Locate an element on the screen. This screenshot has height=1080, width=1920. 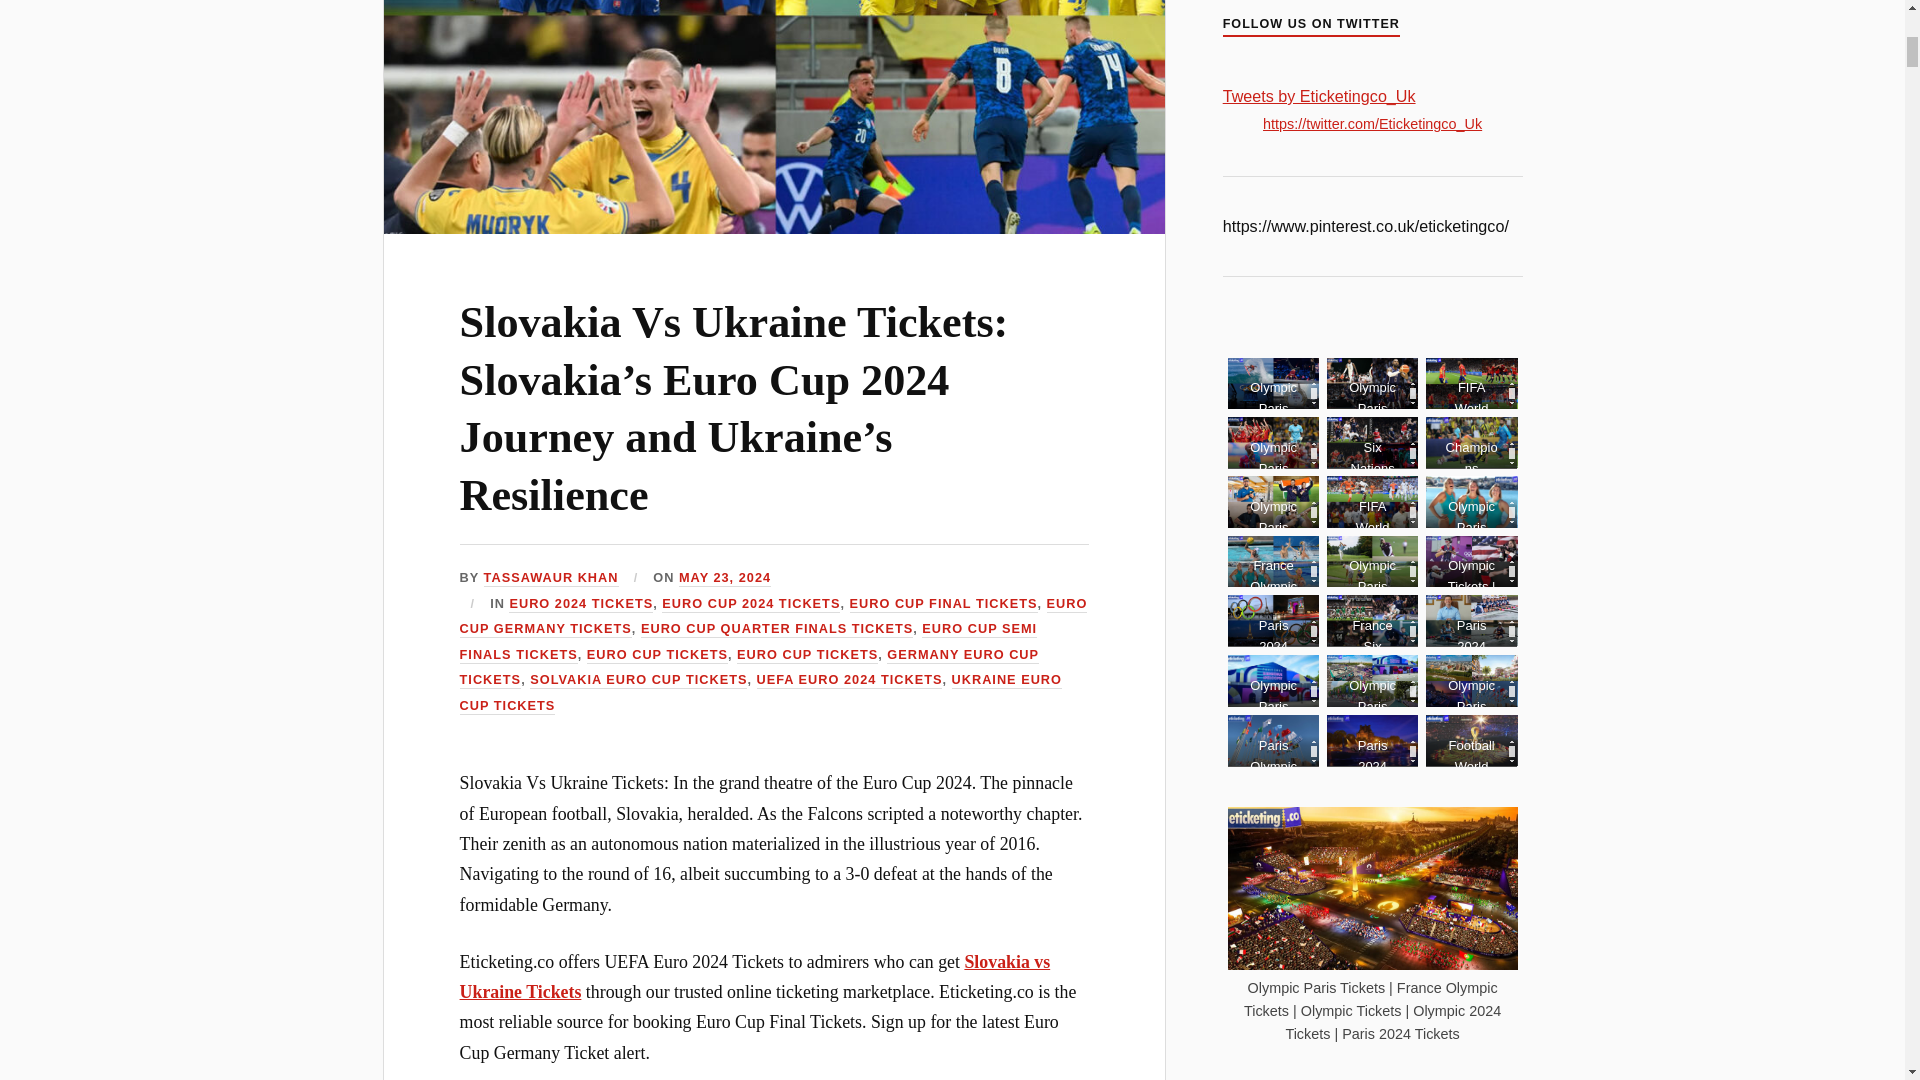
EURO 2024 TICKETS is located at coordinates (580, 604).